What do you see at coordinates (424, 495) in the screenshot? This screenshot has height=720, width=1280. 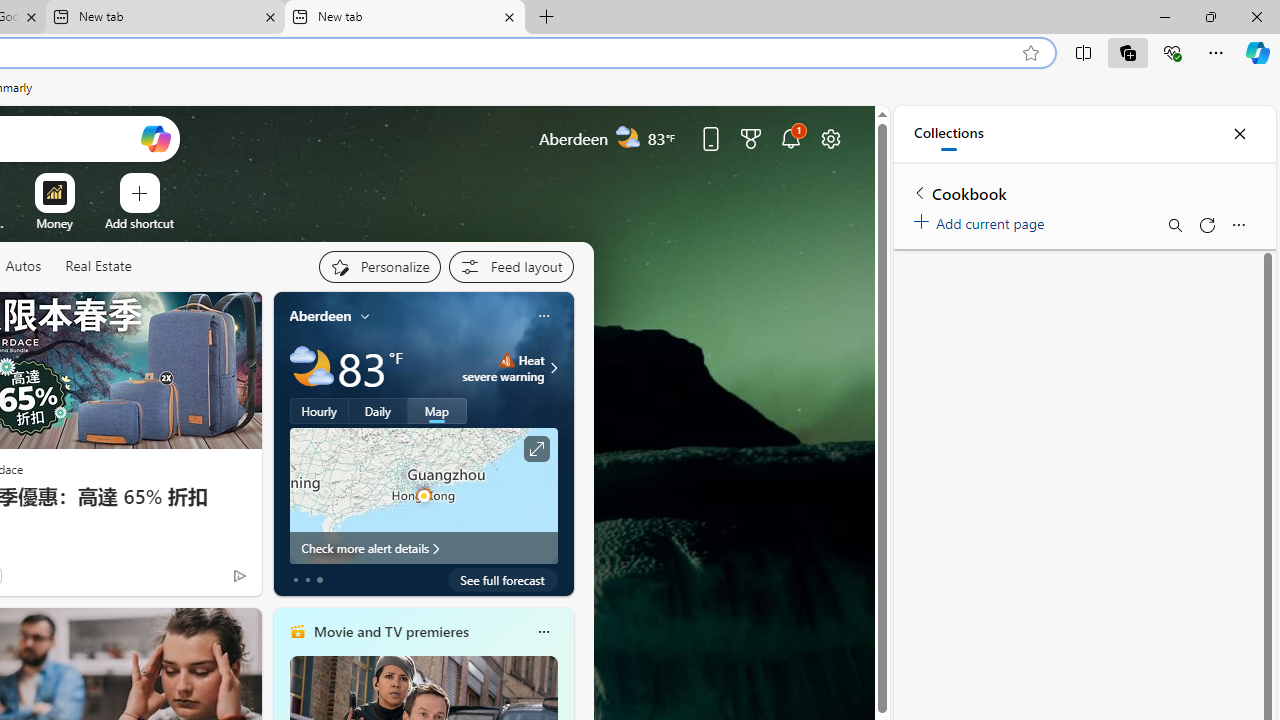 I see `Larger map ` at bounding box center [424, 495].